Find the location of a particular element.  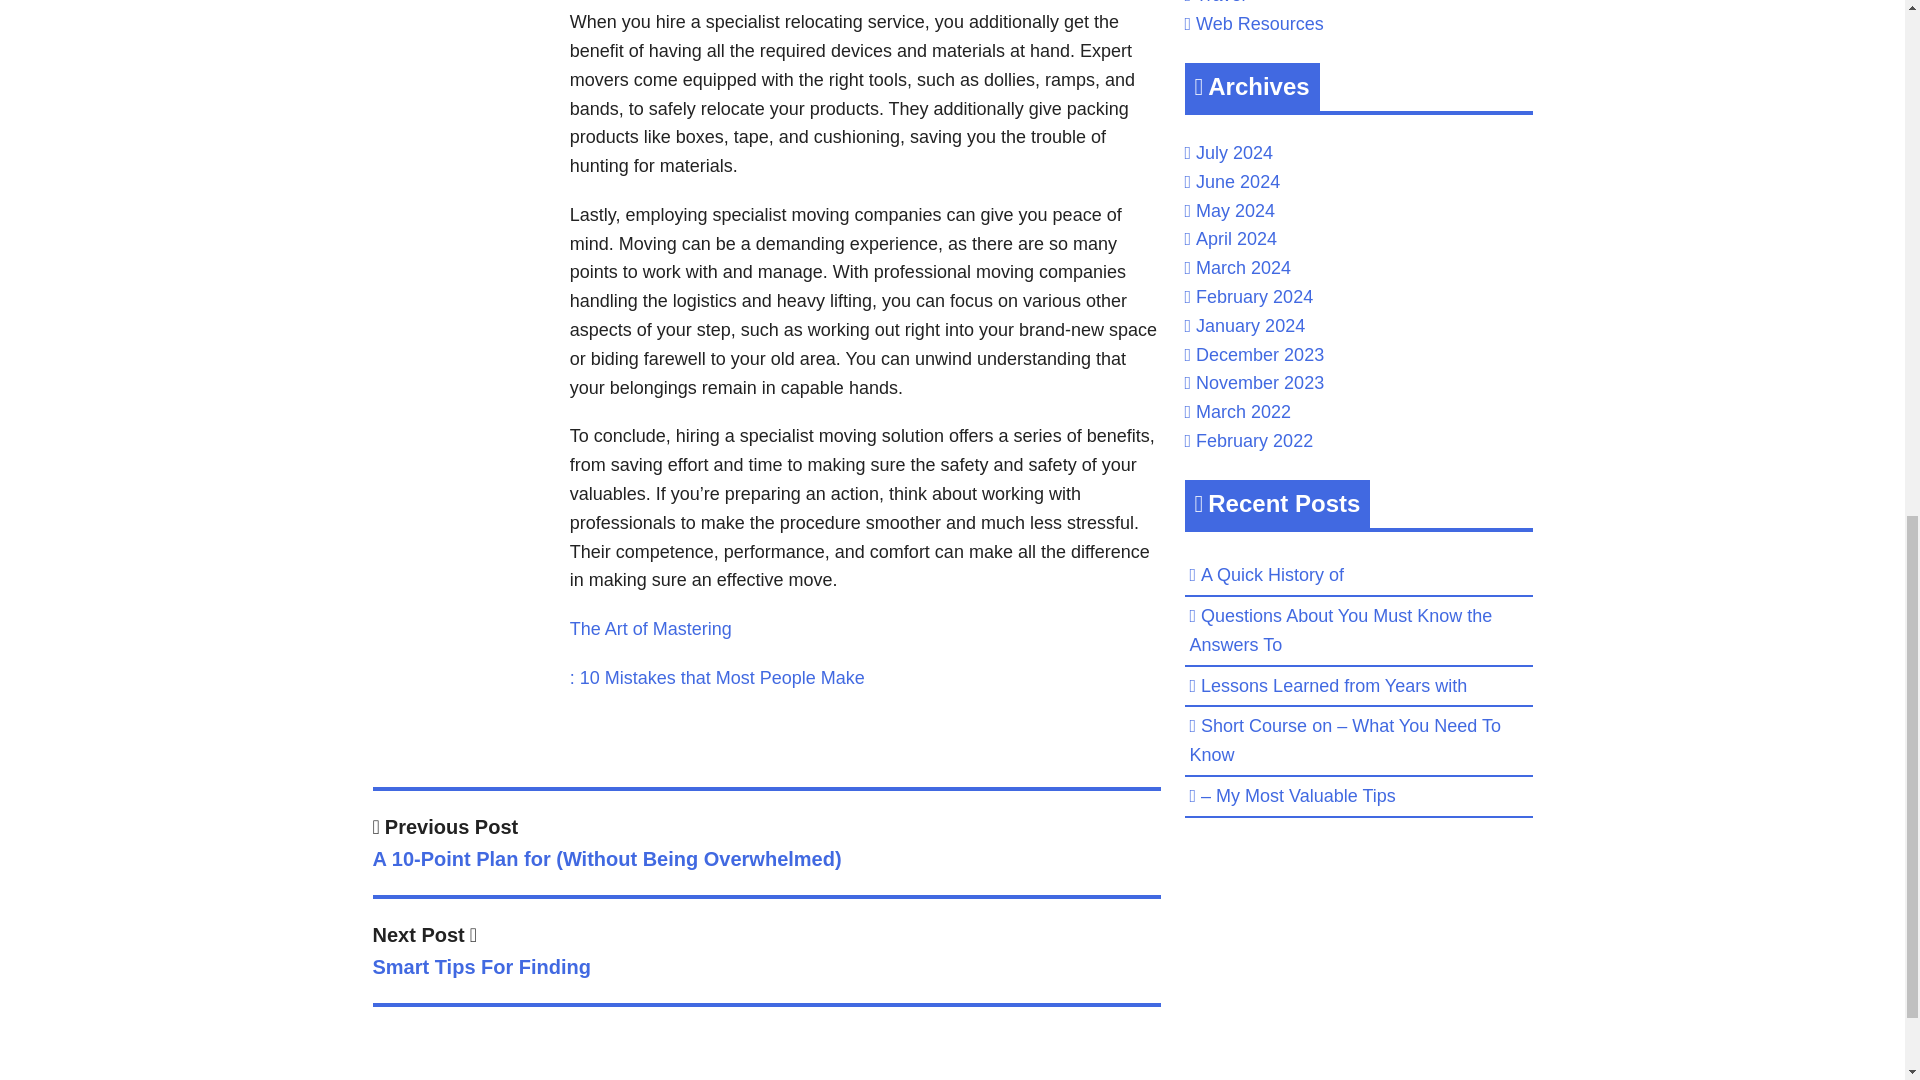

Web Resources is located at coordinates (1260, 24).